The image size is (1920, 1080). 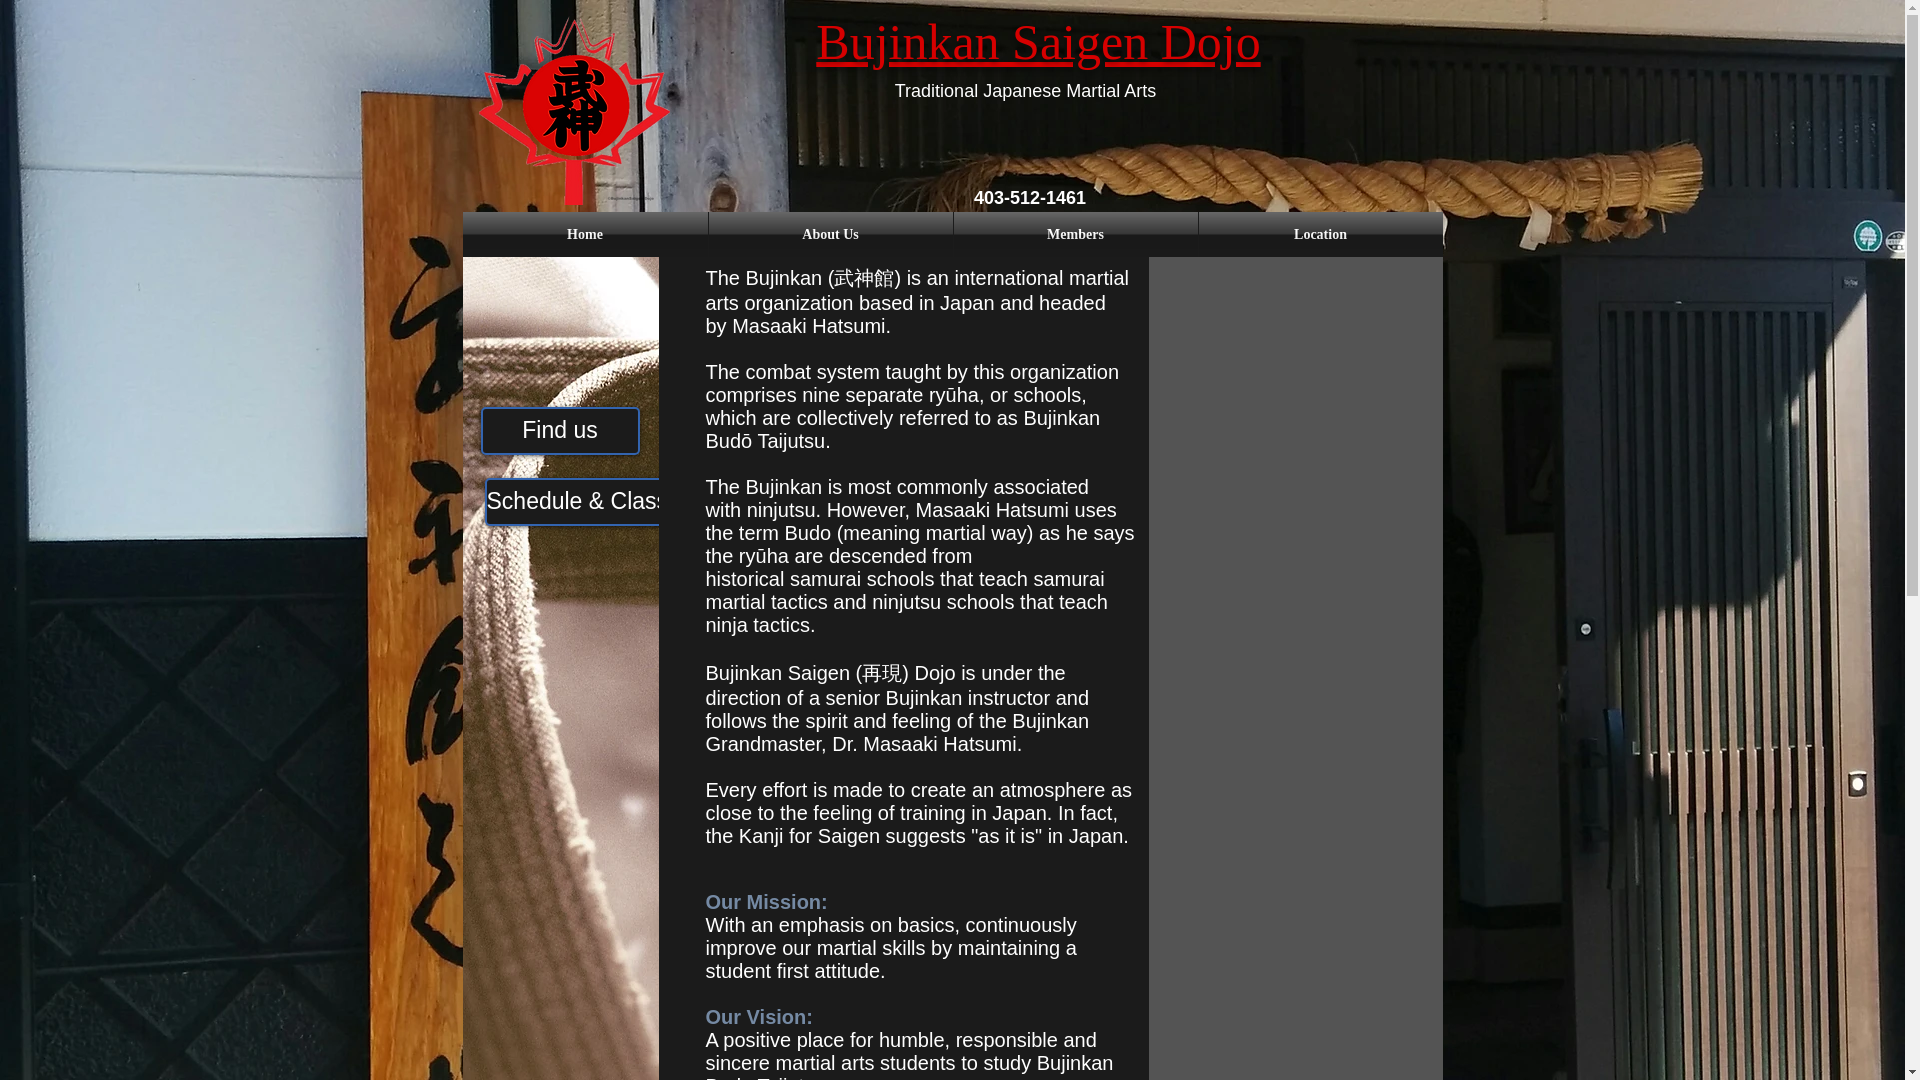 What do you see at coordinates (560, 430) in the screenshot?
I see `Find us` at bounding box center [560, 430].